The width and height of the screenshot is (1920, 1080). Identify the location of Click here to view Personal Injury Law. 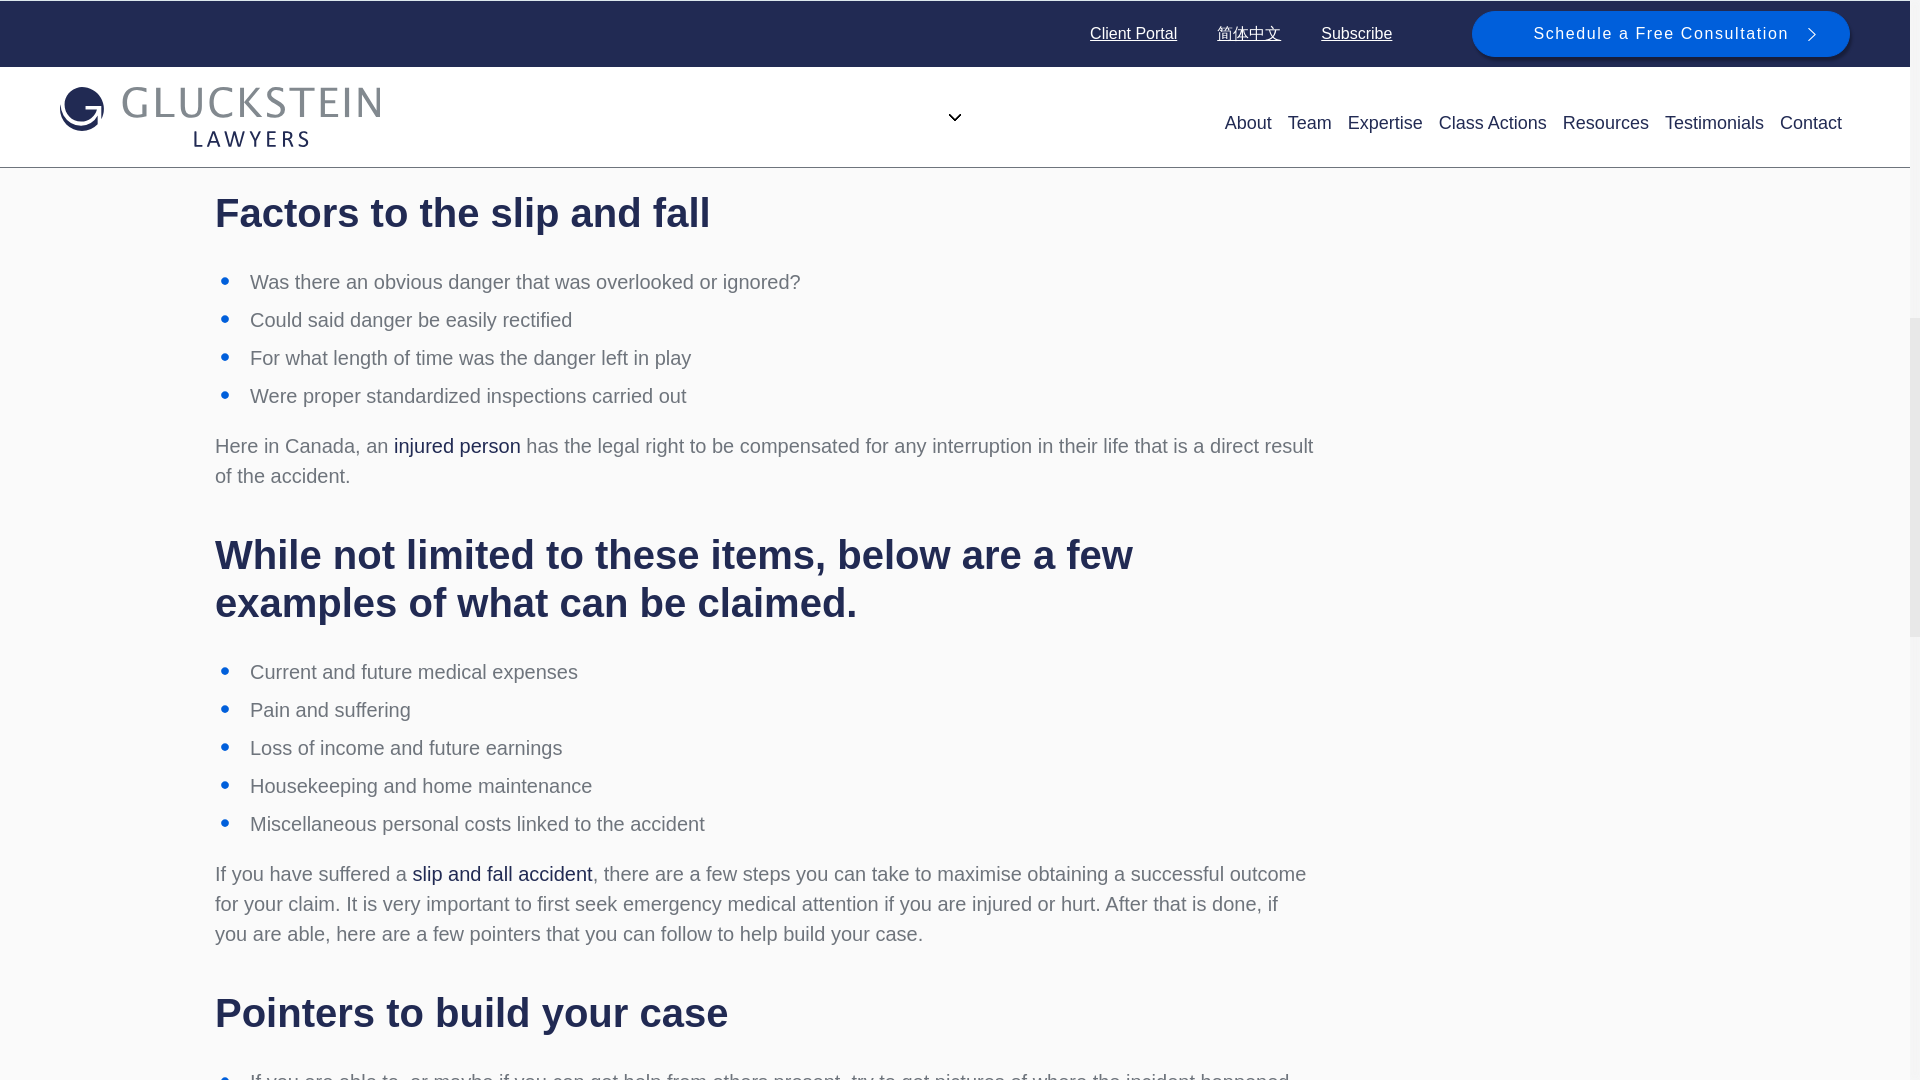
(456, 446).